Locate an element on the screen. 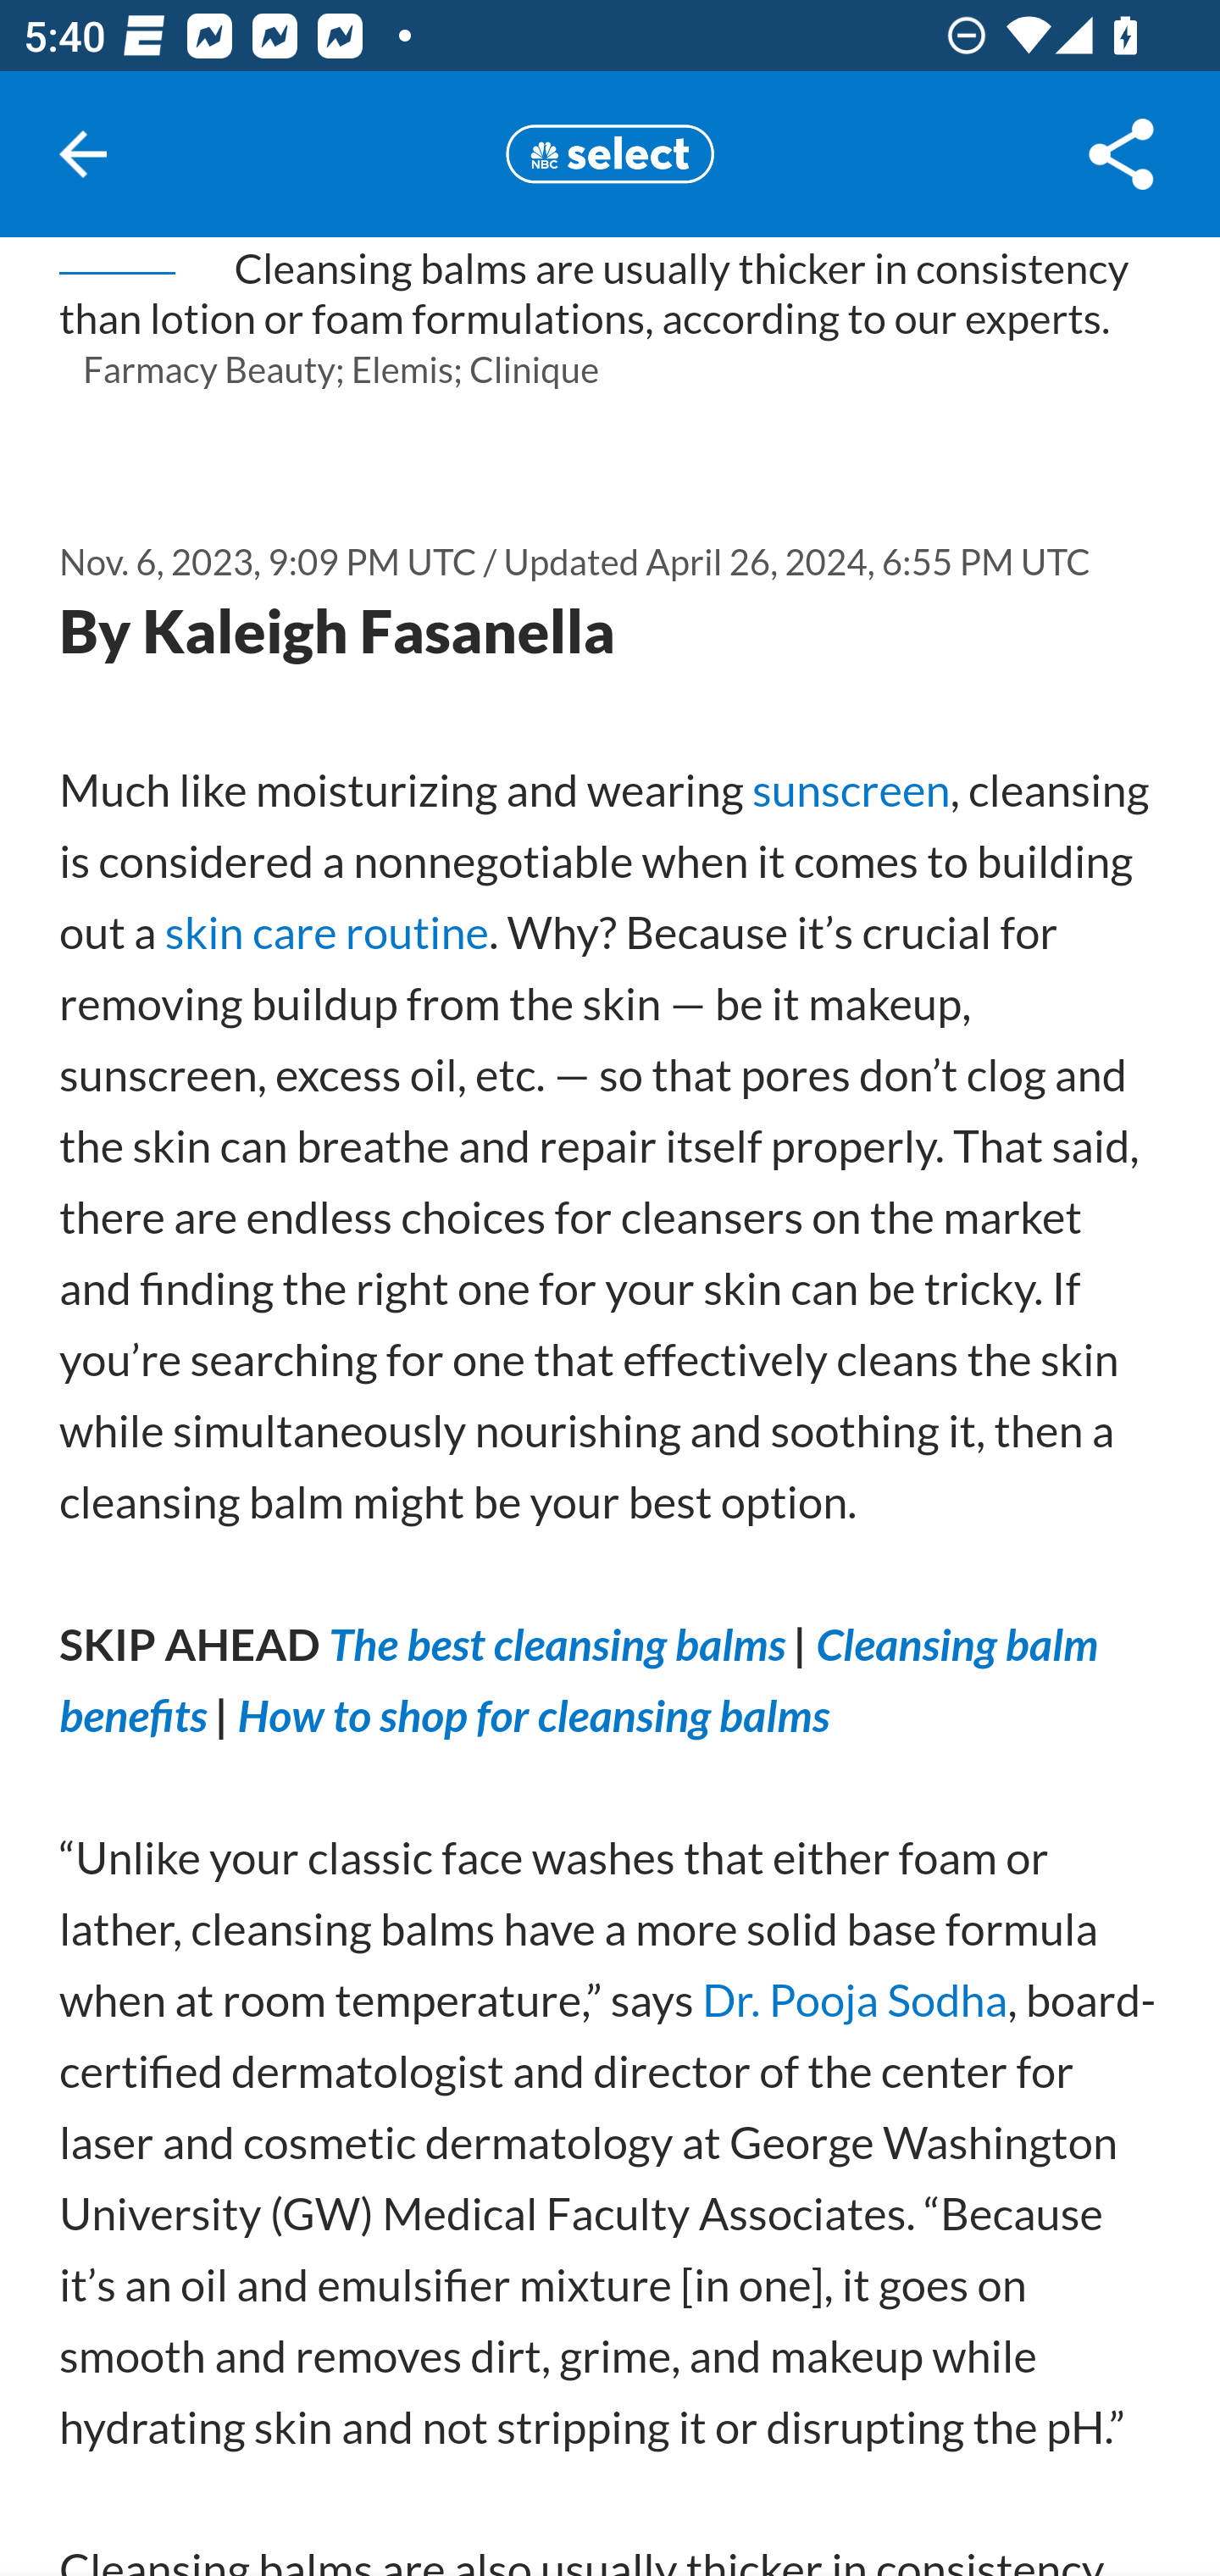 The width and height of the screenshot is (1220, 2576). The best cleansing balms is located at coordinates (557, 1643).